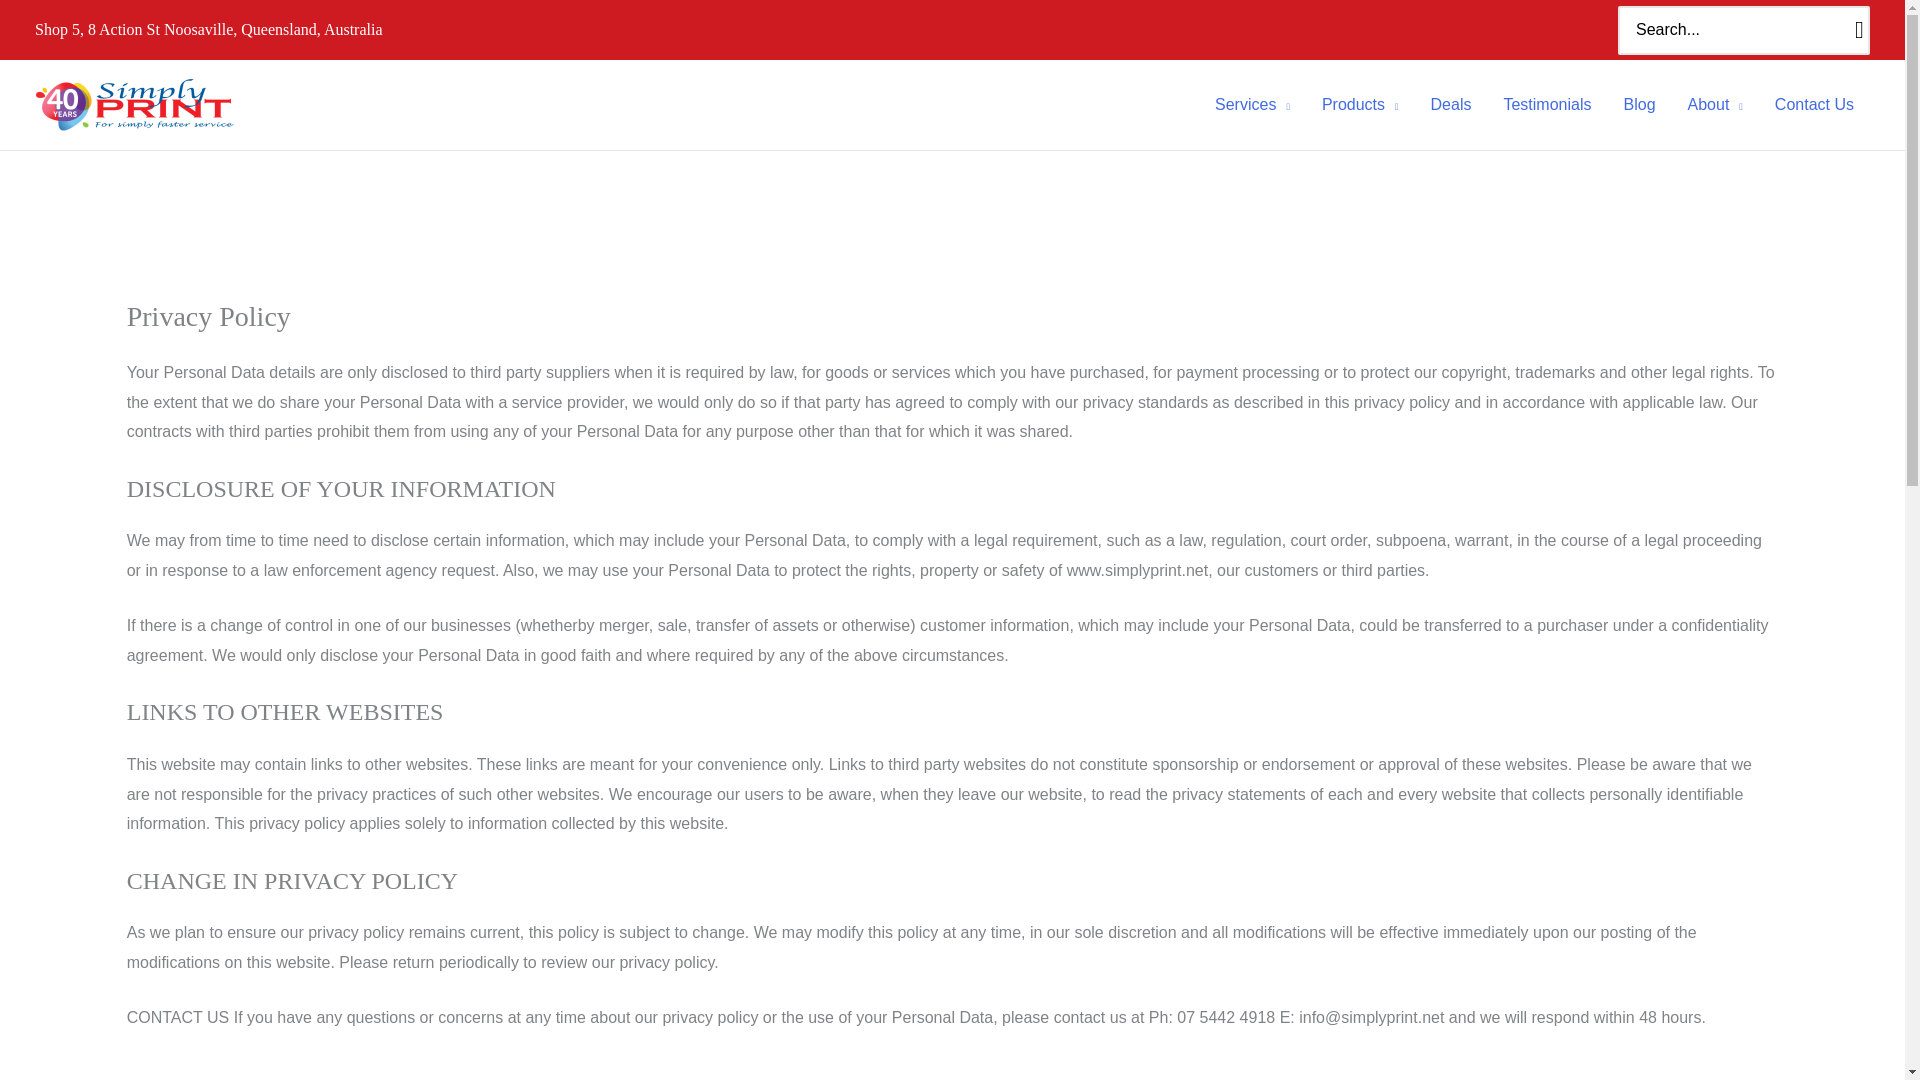 Image resolution: width=1920 pixels, height=1080 pixels. What do you see at coordinates (1640, 104) in the screenshot?
I see `Blog` at bounding box center [1640, 104].